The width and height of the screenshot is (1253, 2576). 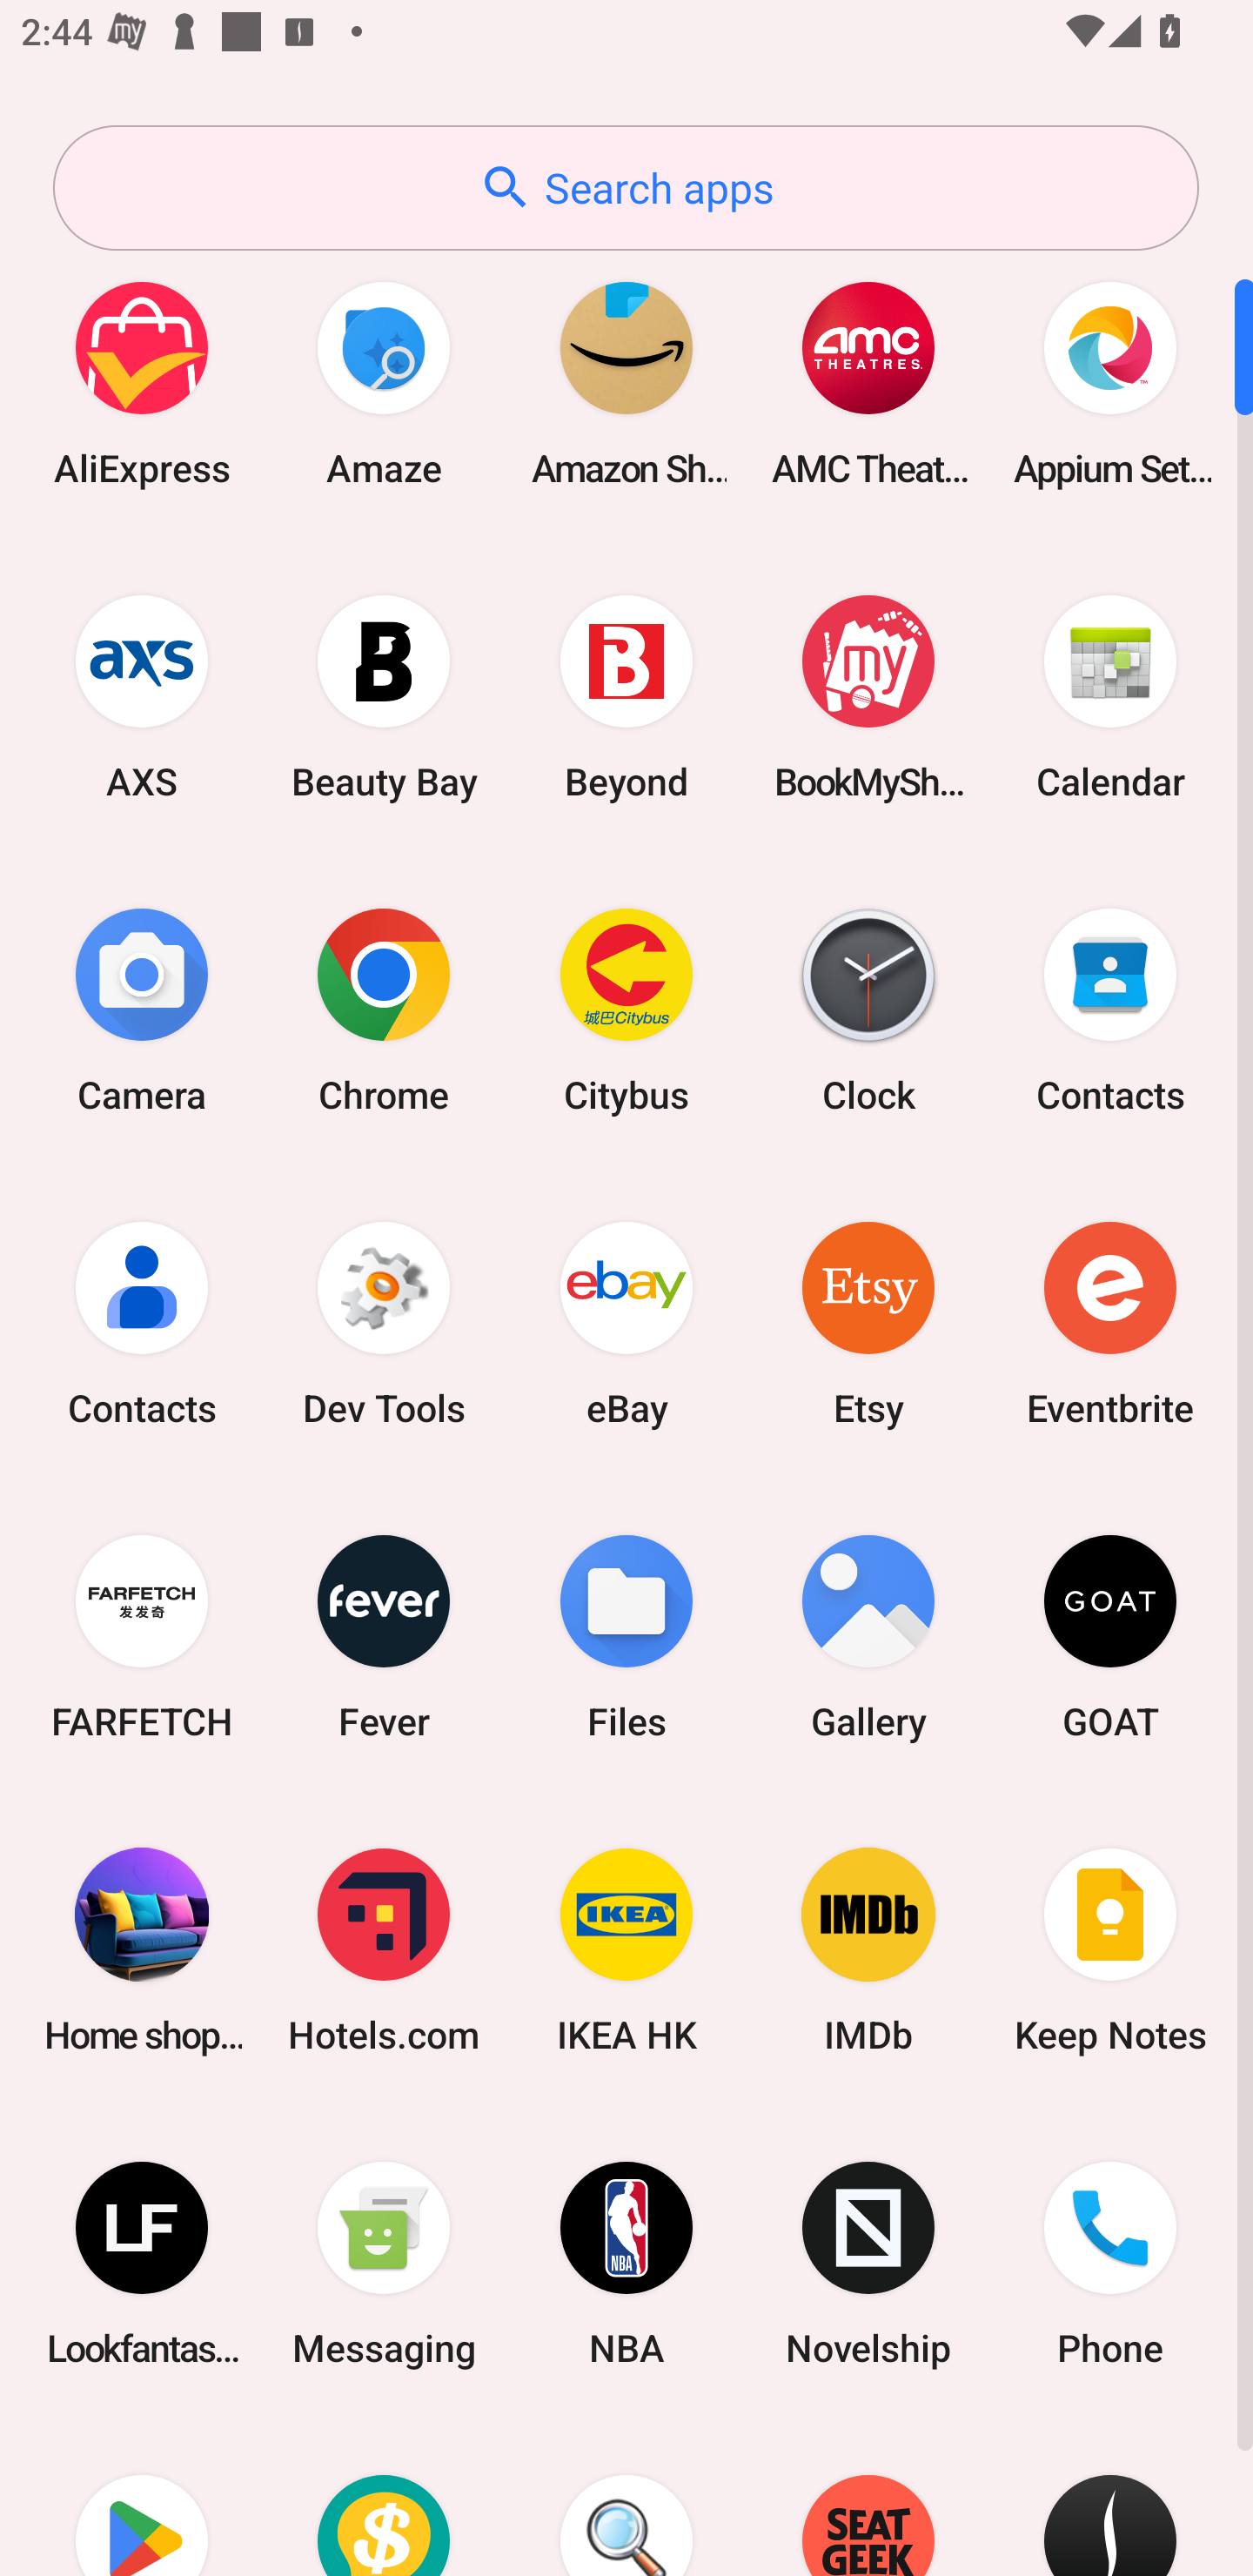 What do you see at coordinates (384, 1323) in the screenshot?
I see `Dev Tools` at bounding box center [384, 1323].